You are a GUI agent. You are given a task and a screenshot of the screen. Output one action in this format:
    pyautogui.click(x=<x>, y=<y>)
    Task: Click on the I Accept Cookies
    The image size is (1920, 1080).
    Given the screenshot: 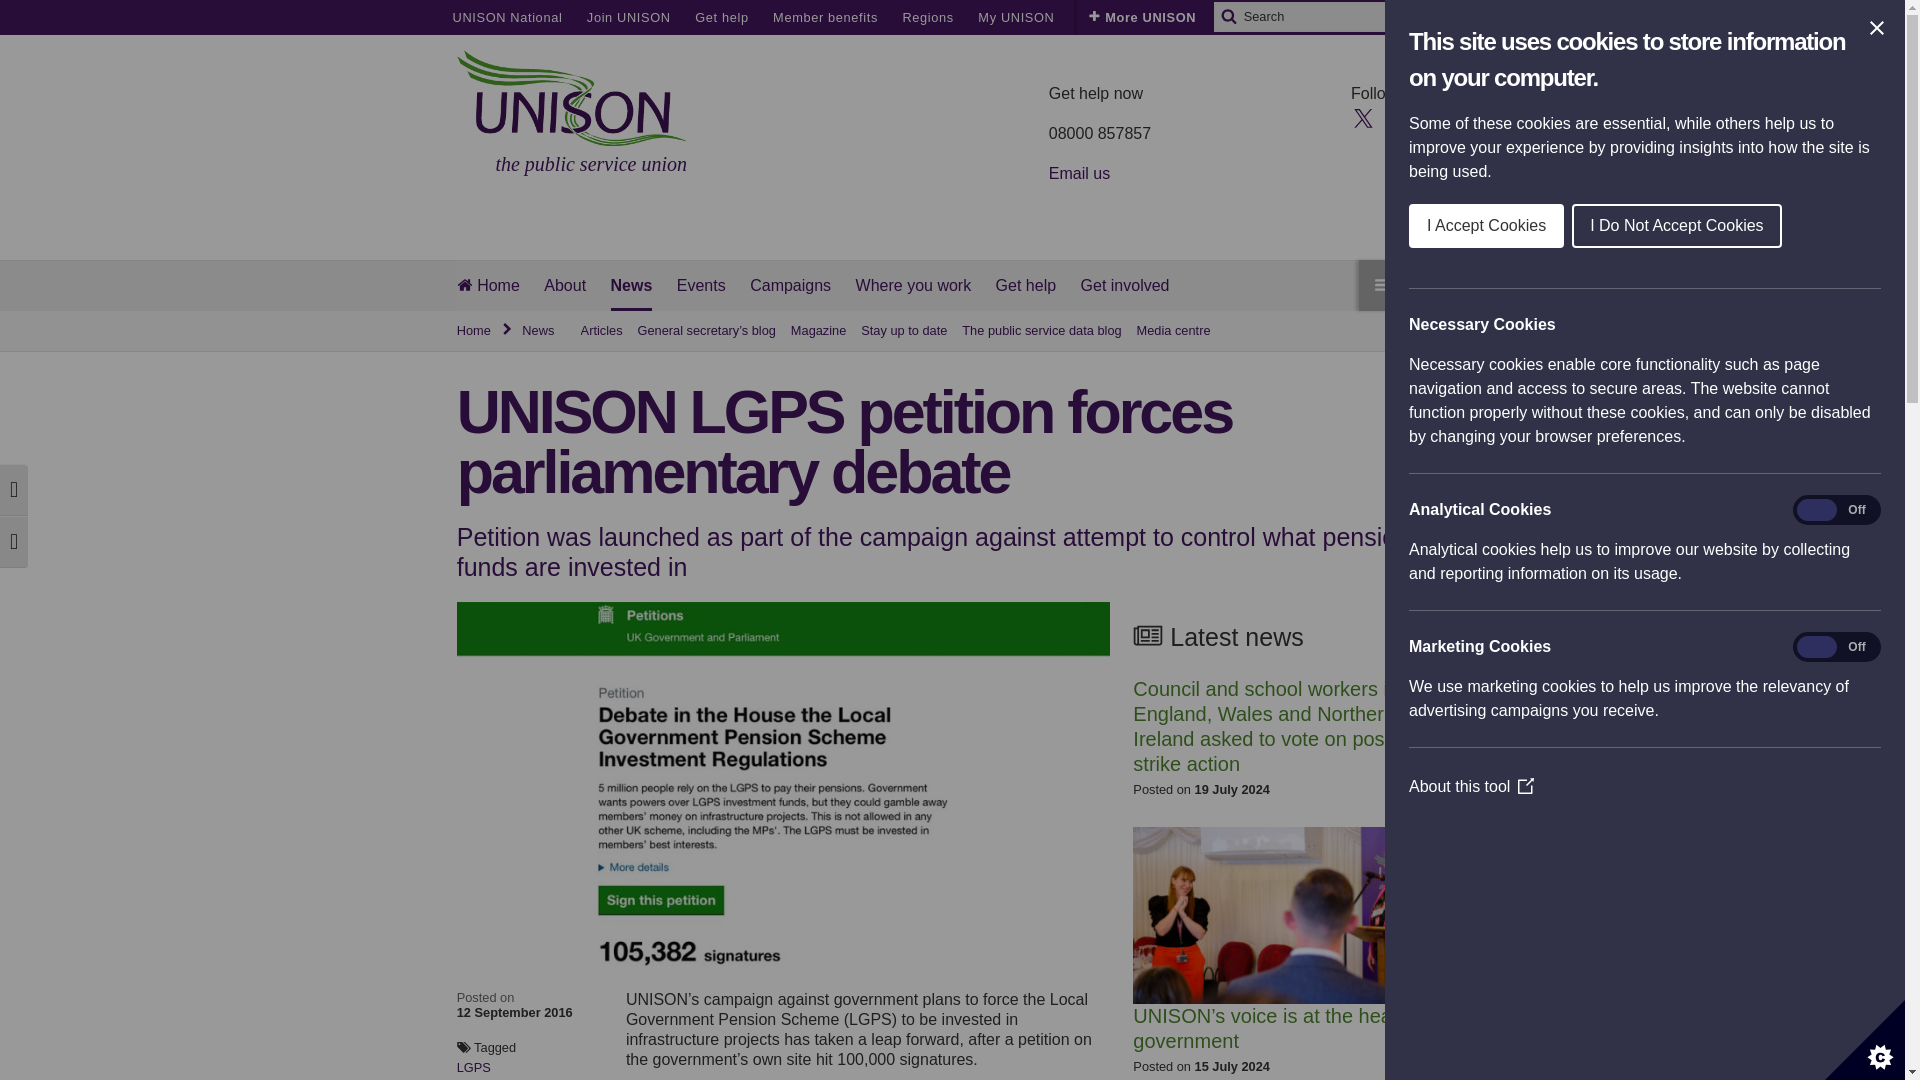 What is the action you would take?
    pyautogui.click(x=1889, y=226)
    